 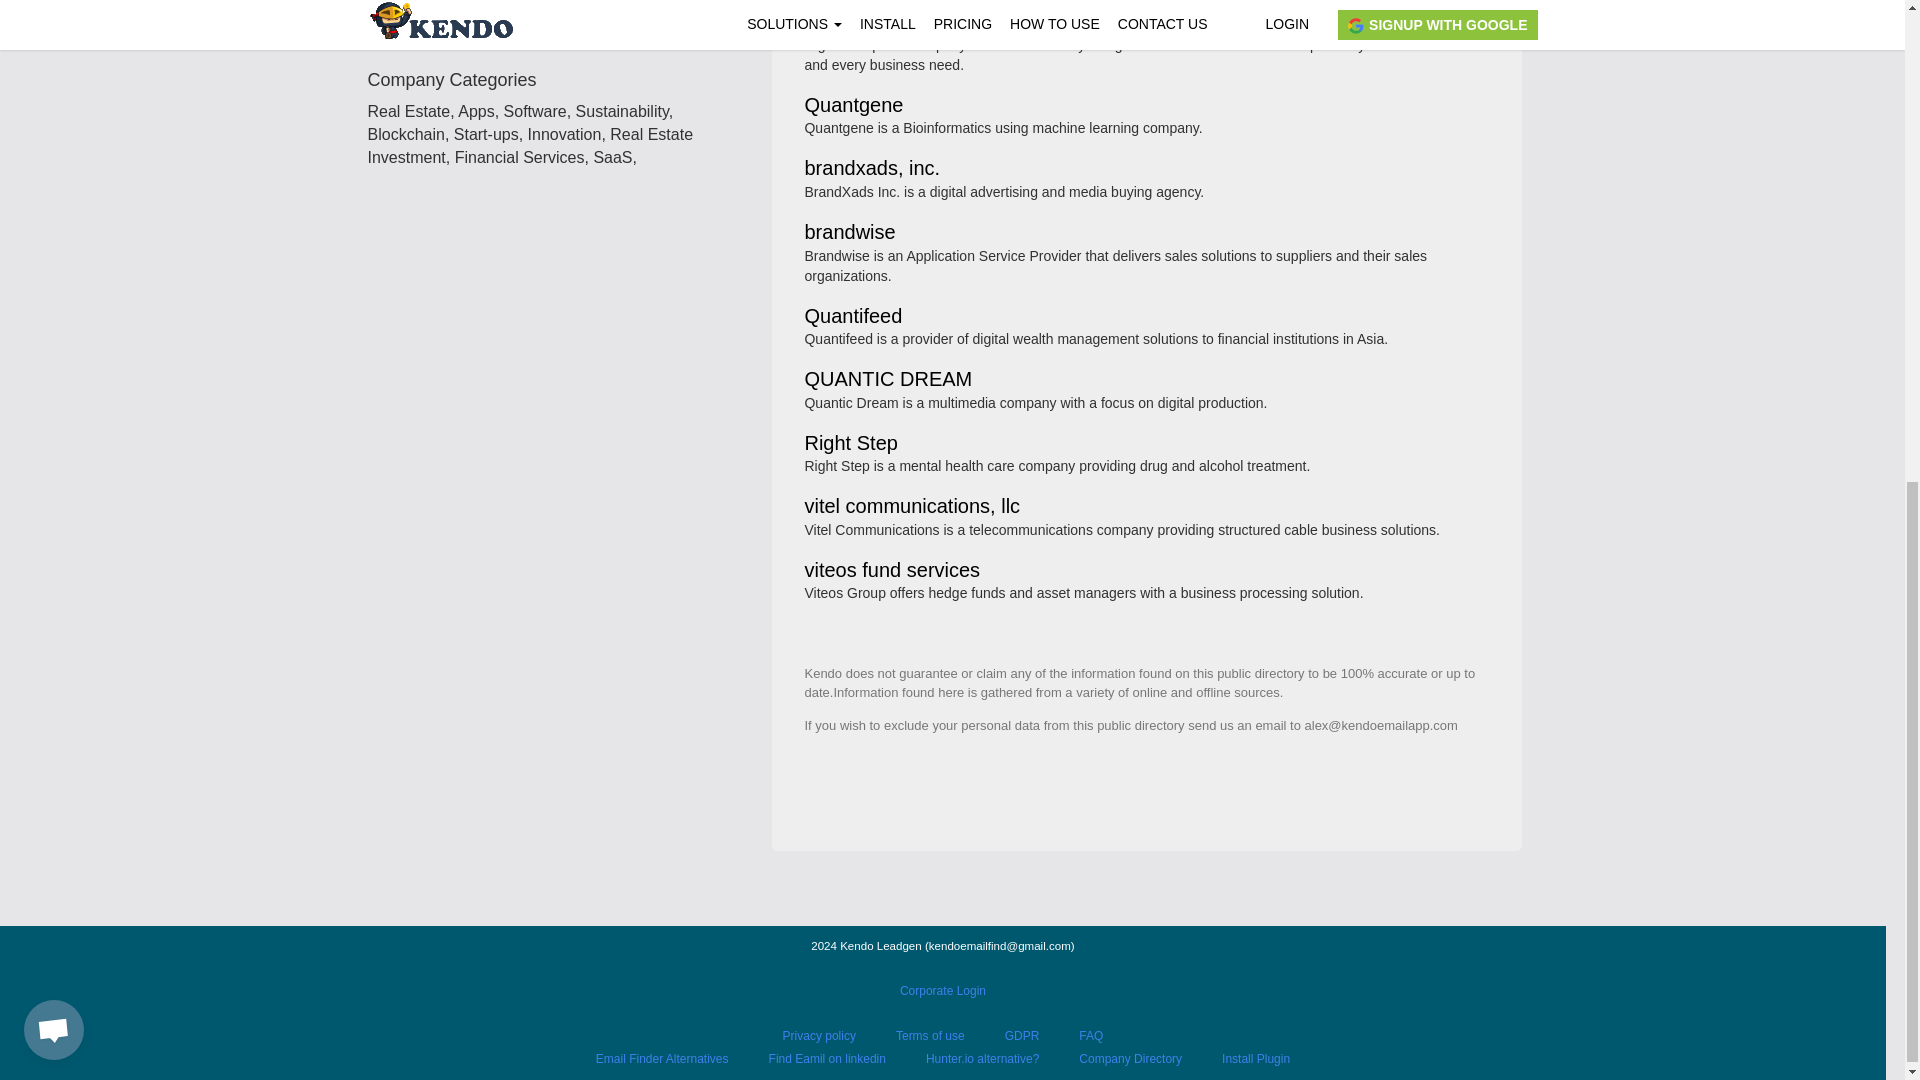 What do you see at coordinates (850, 444) in the screenshot?
I see `Right Step` at bounding box center [850, 444].